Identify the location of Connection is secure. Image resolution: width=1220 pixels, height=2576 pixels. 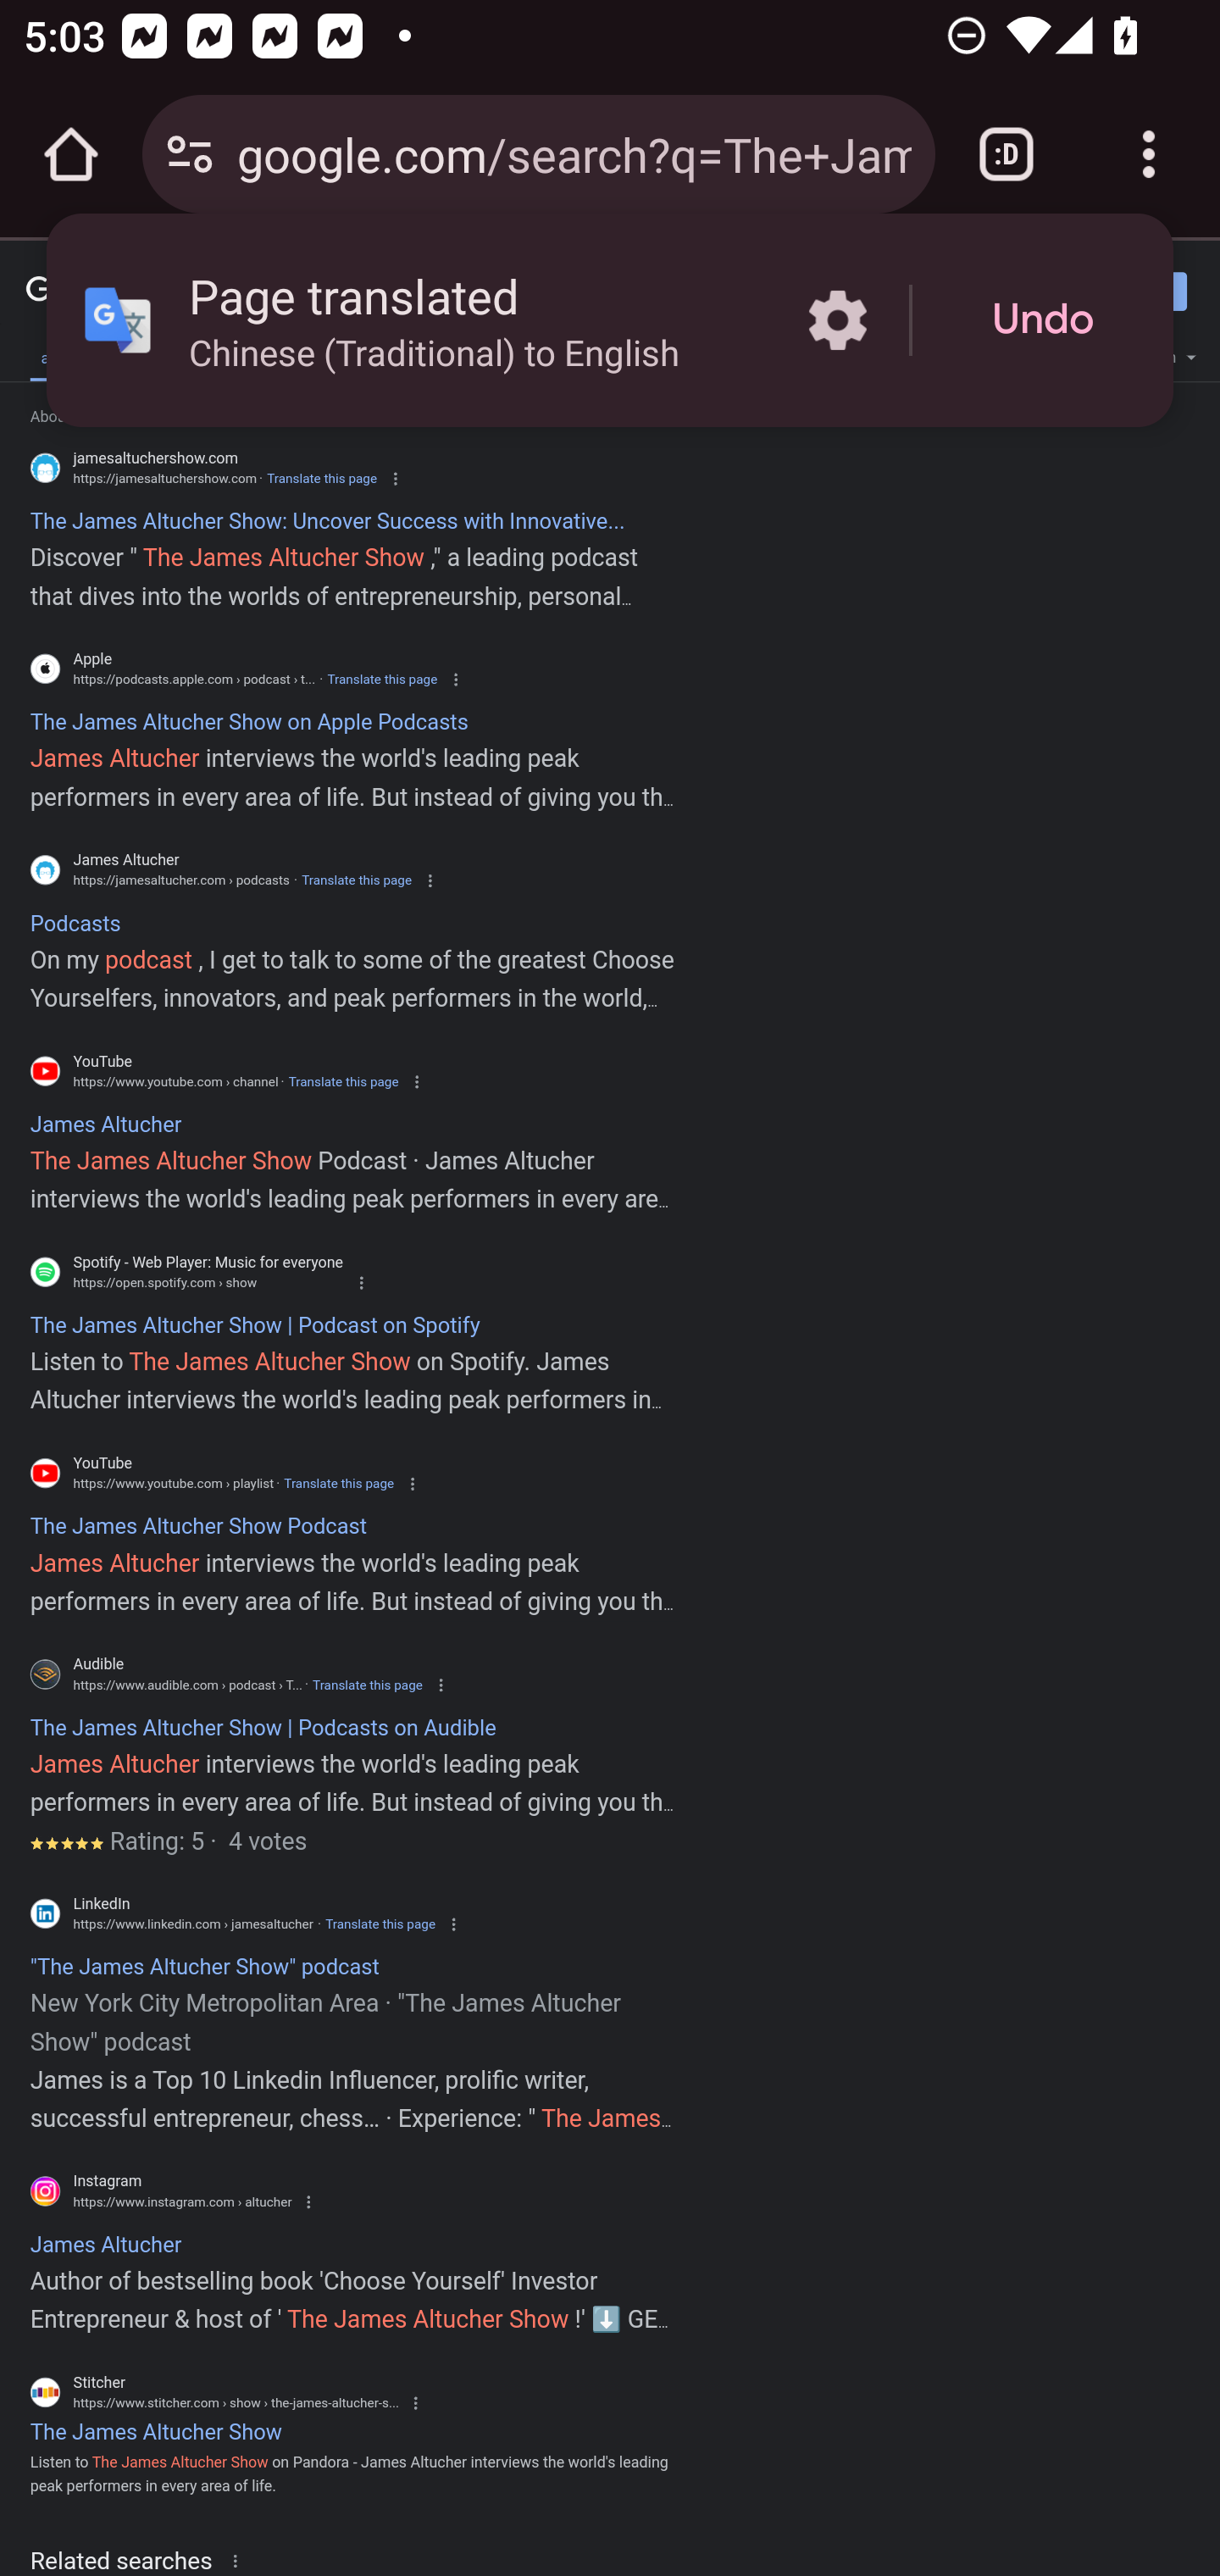
(190, 154).